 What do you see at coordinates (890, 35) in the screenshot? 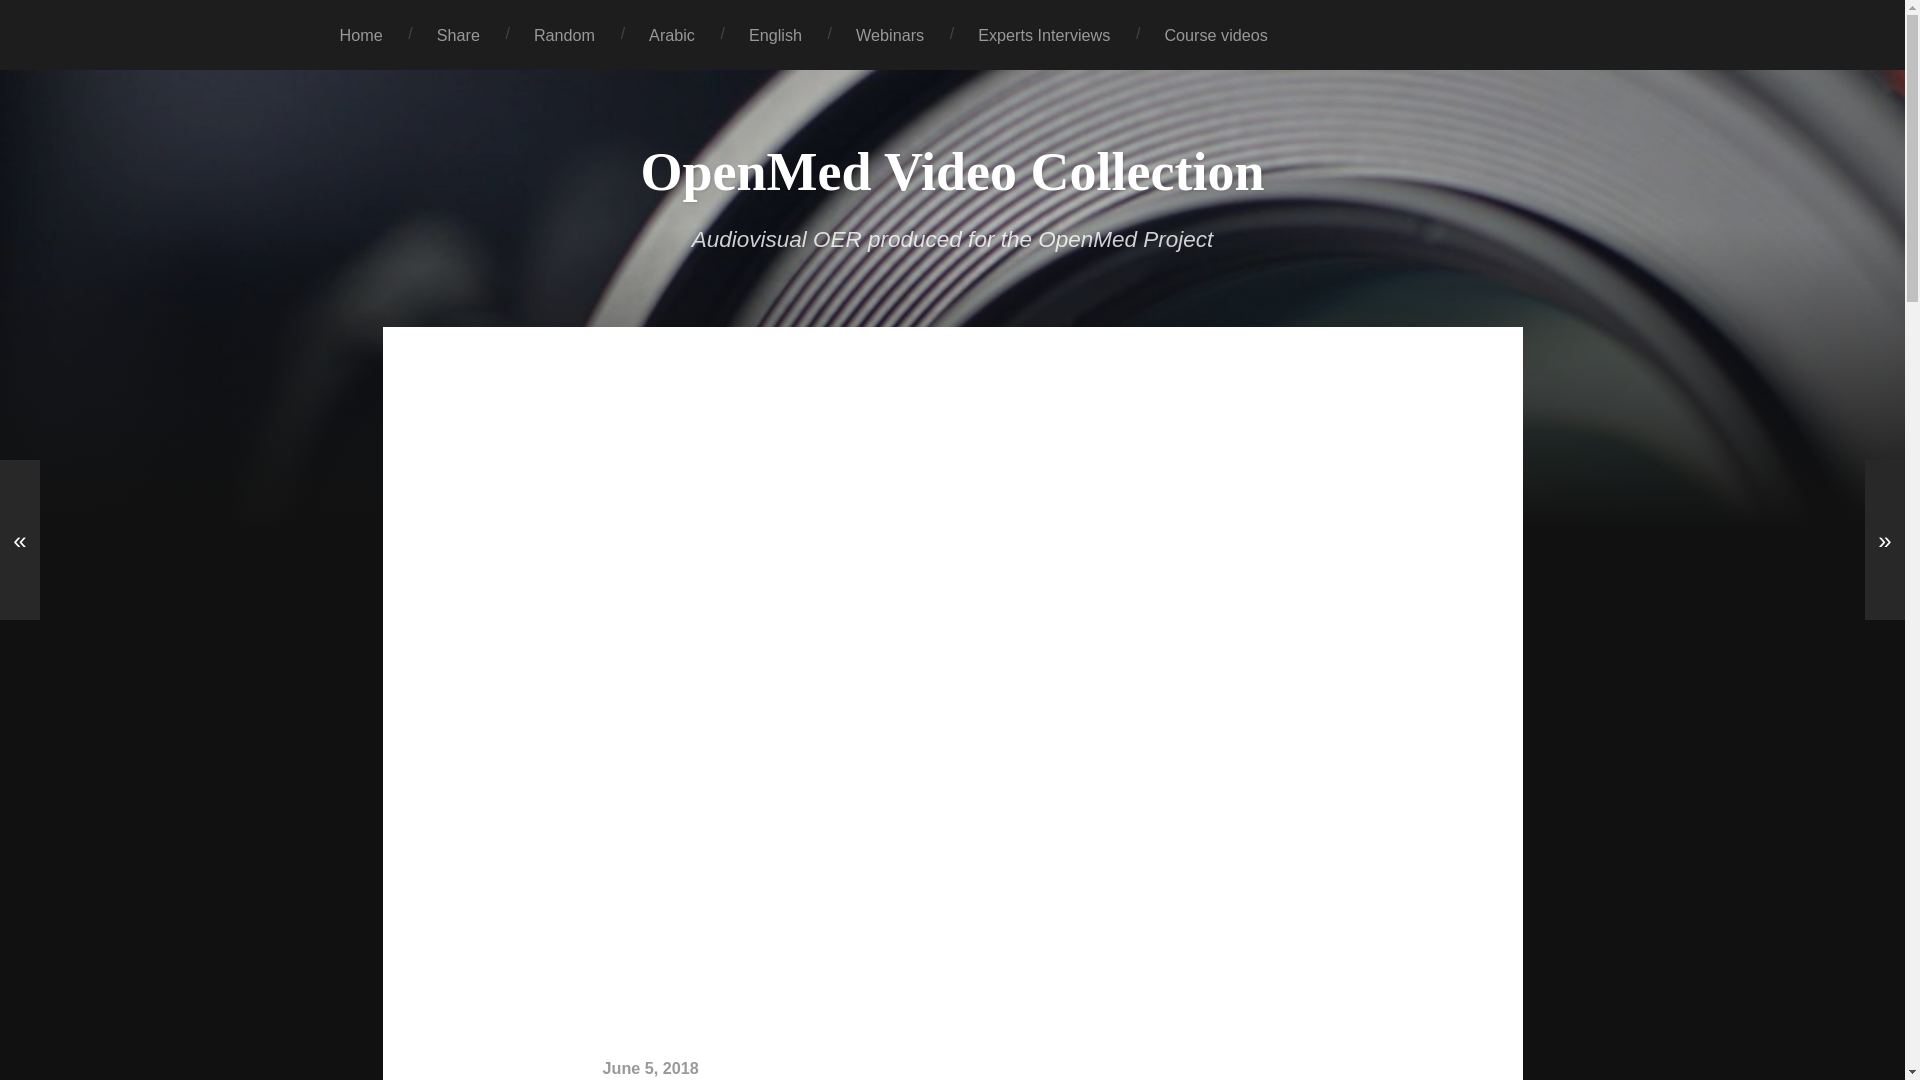
I see `Webinars` at bounding box center [890, 35].